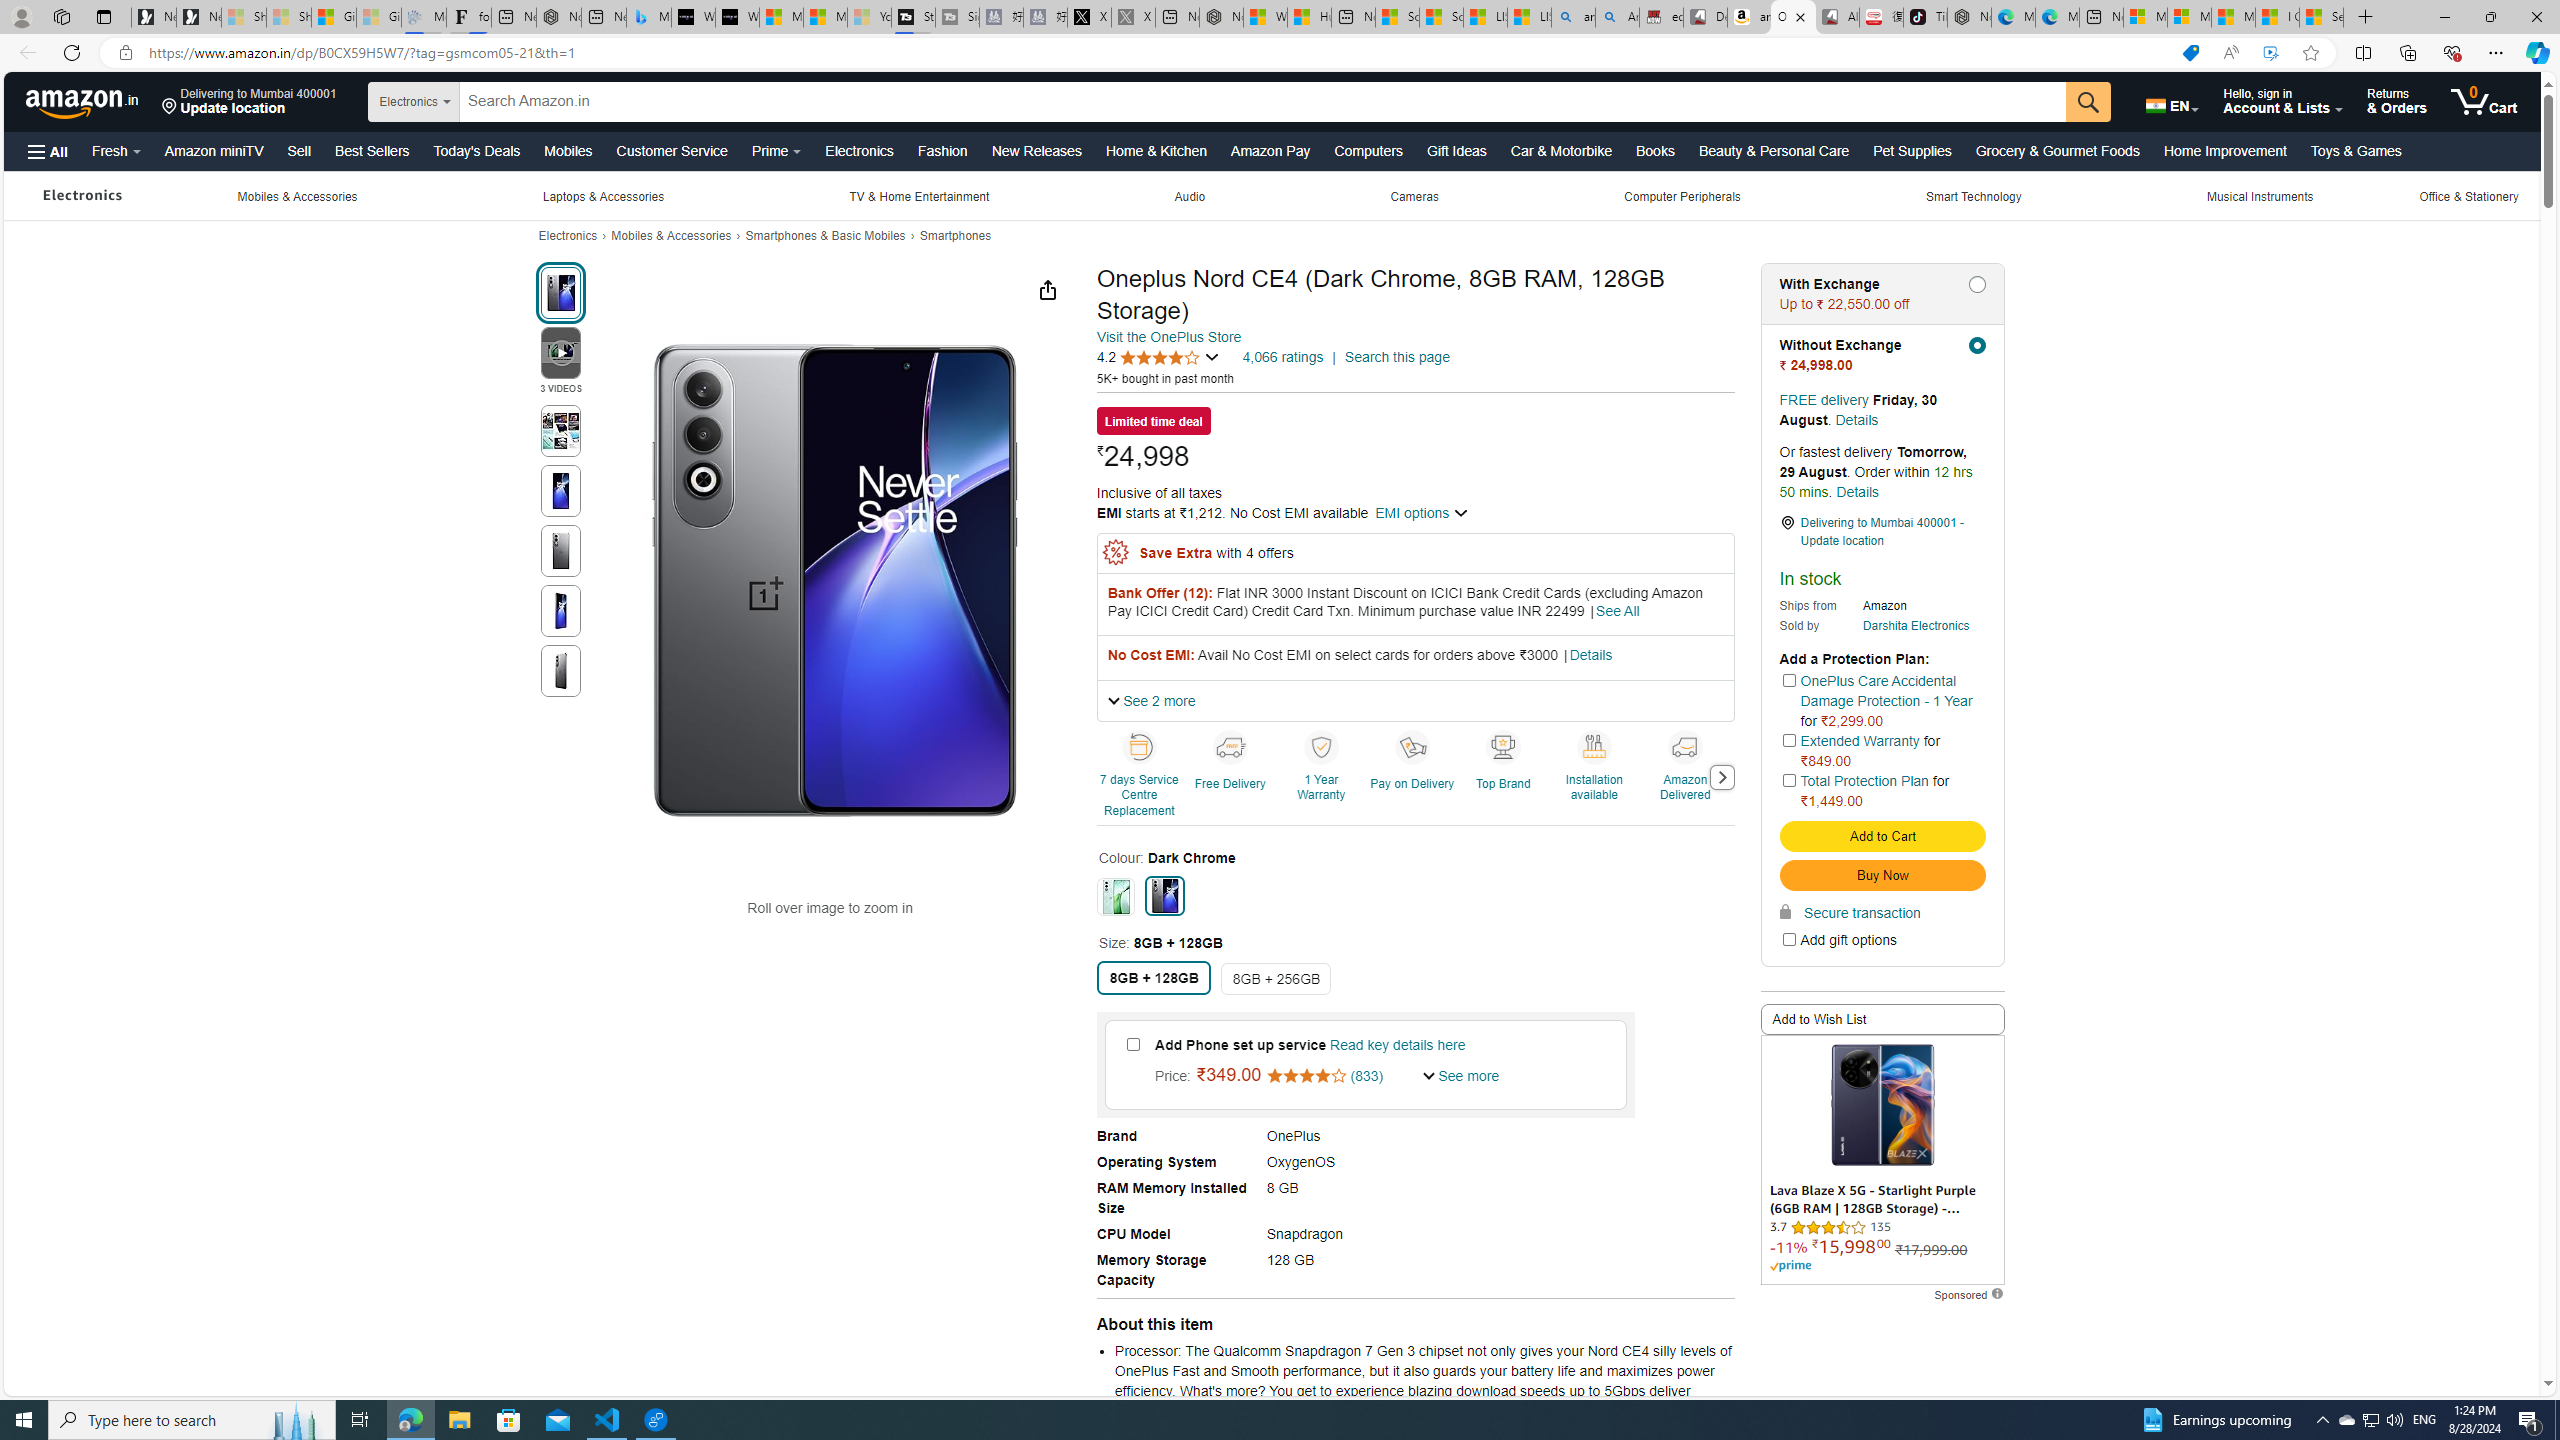 The width and height of the screenshot is (2560, 1440). What do you see at coordinates (1882, 875) in the screenshot?
I see `Buy Now` at bounding box center [1882, 875].